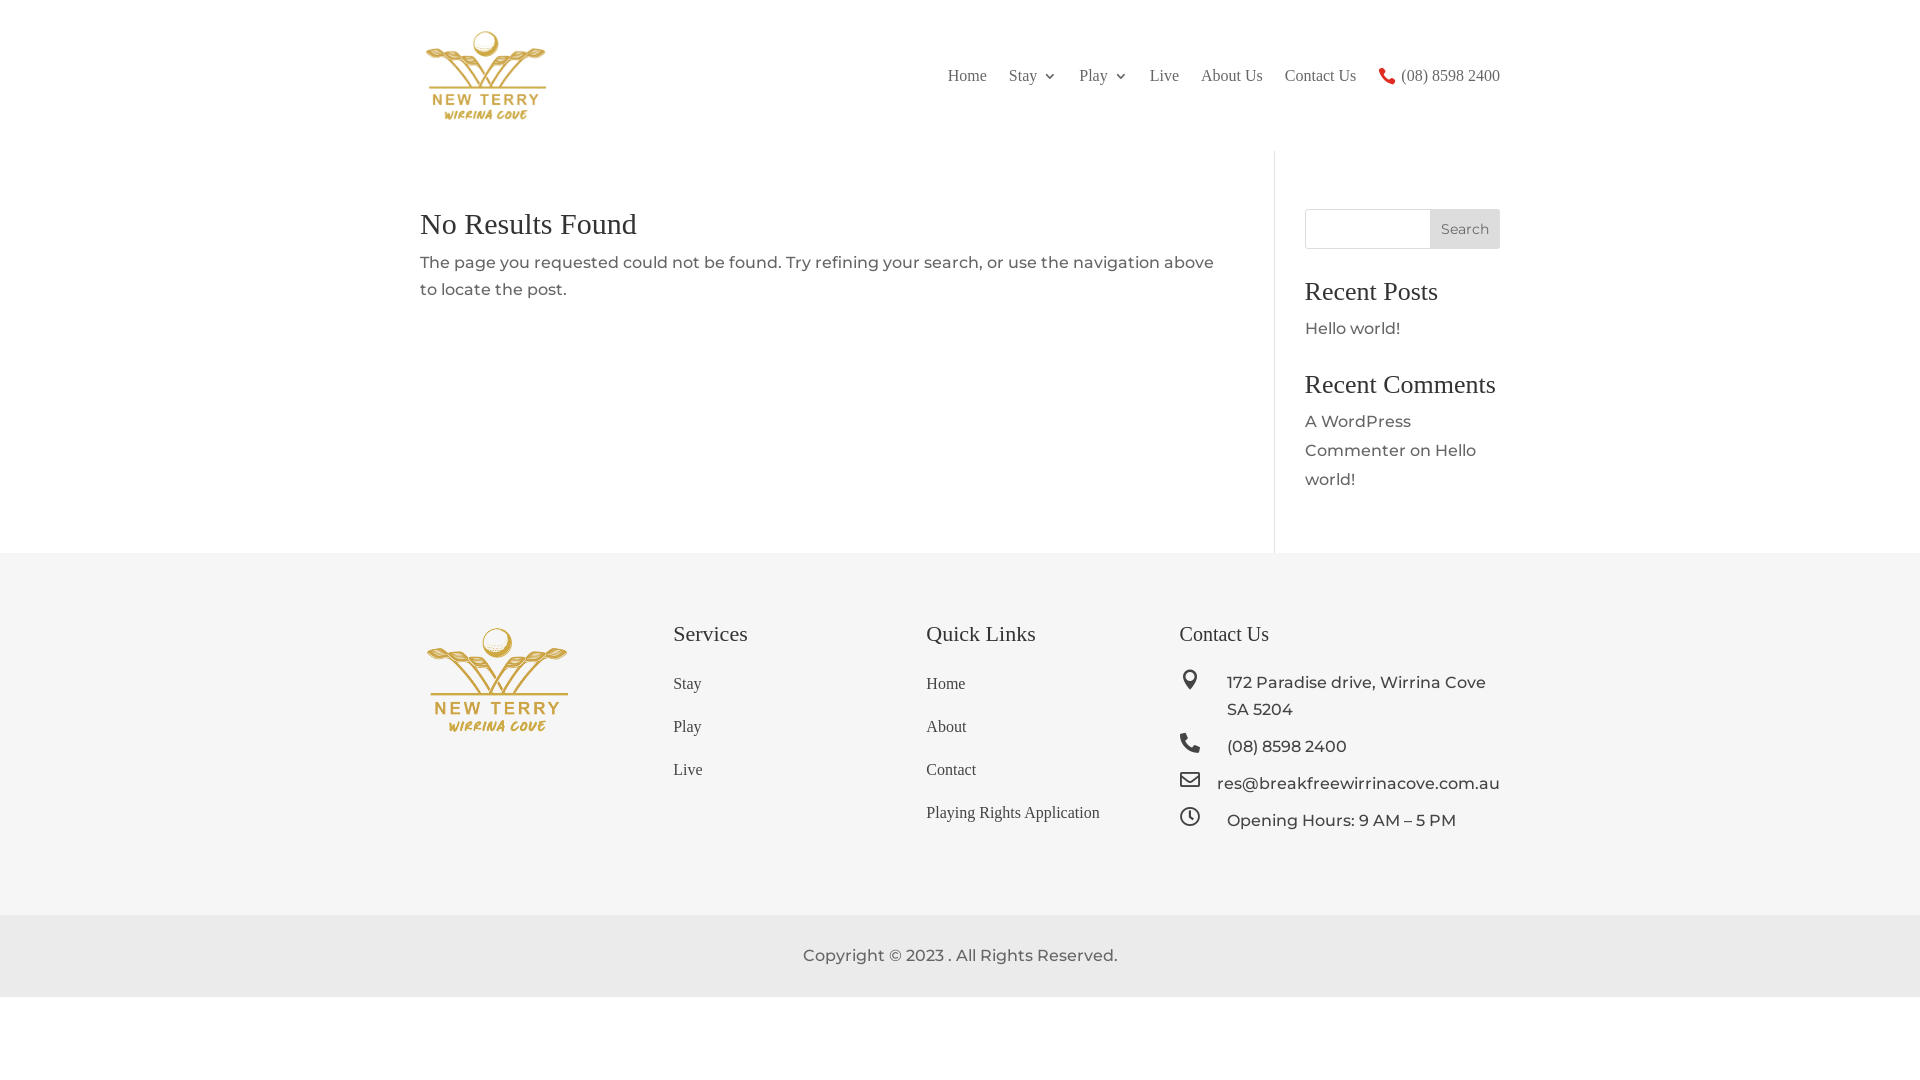 The image size is (1920, 1080). I want to click on Stay, so click(687, 682).